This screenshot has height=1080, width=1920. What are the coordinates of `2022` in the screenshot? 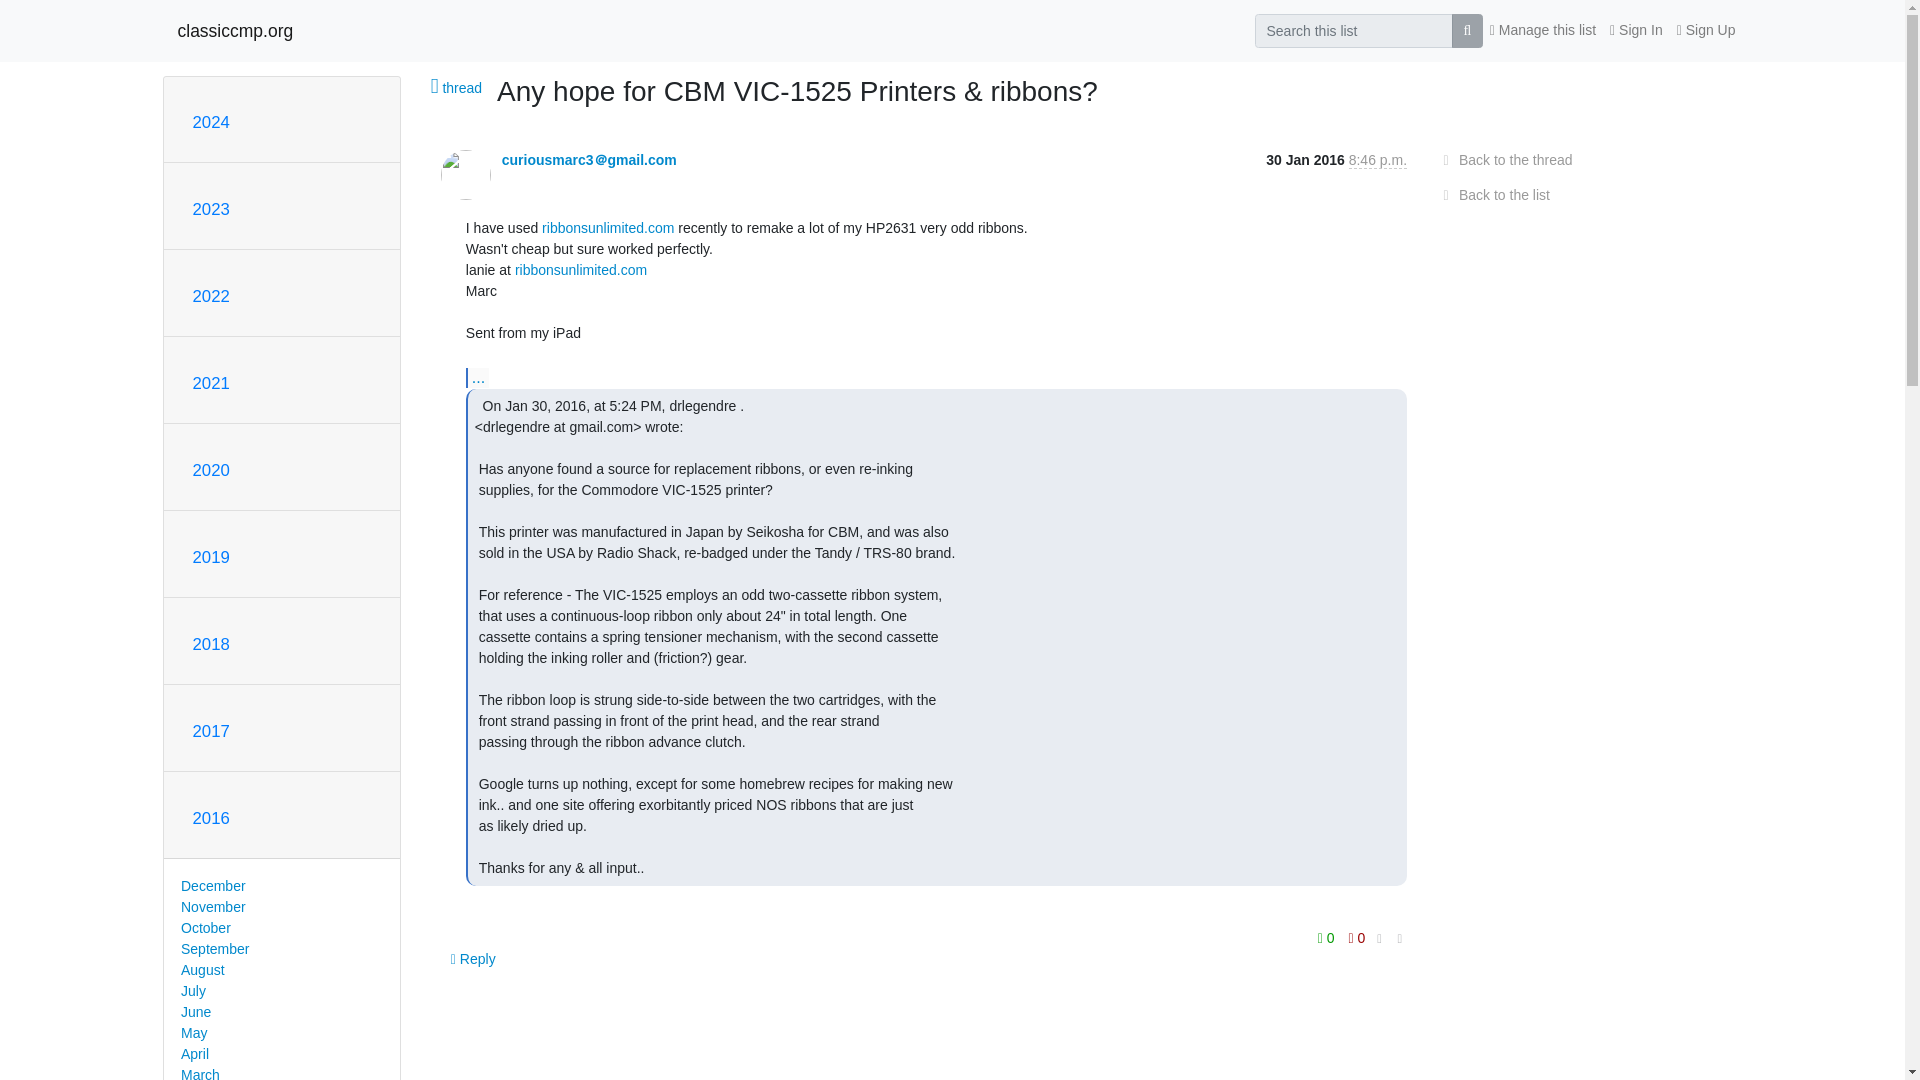 It's located at (210, 296).